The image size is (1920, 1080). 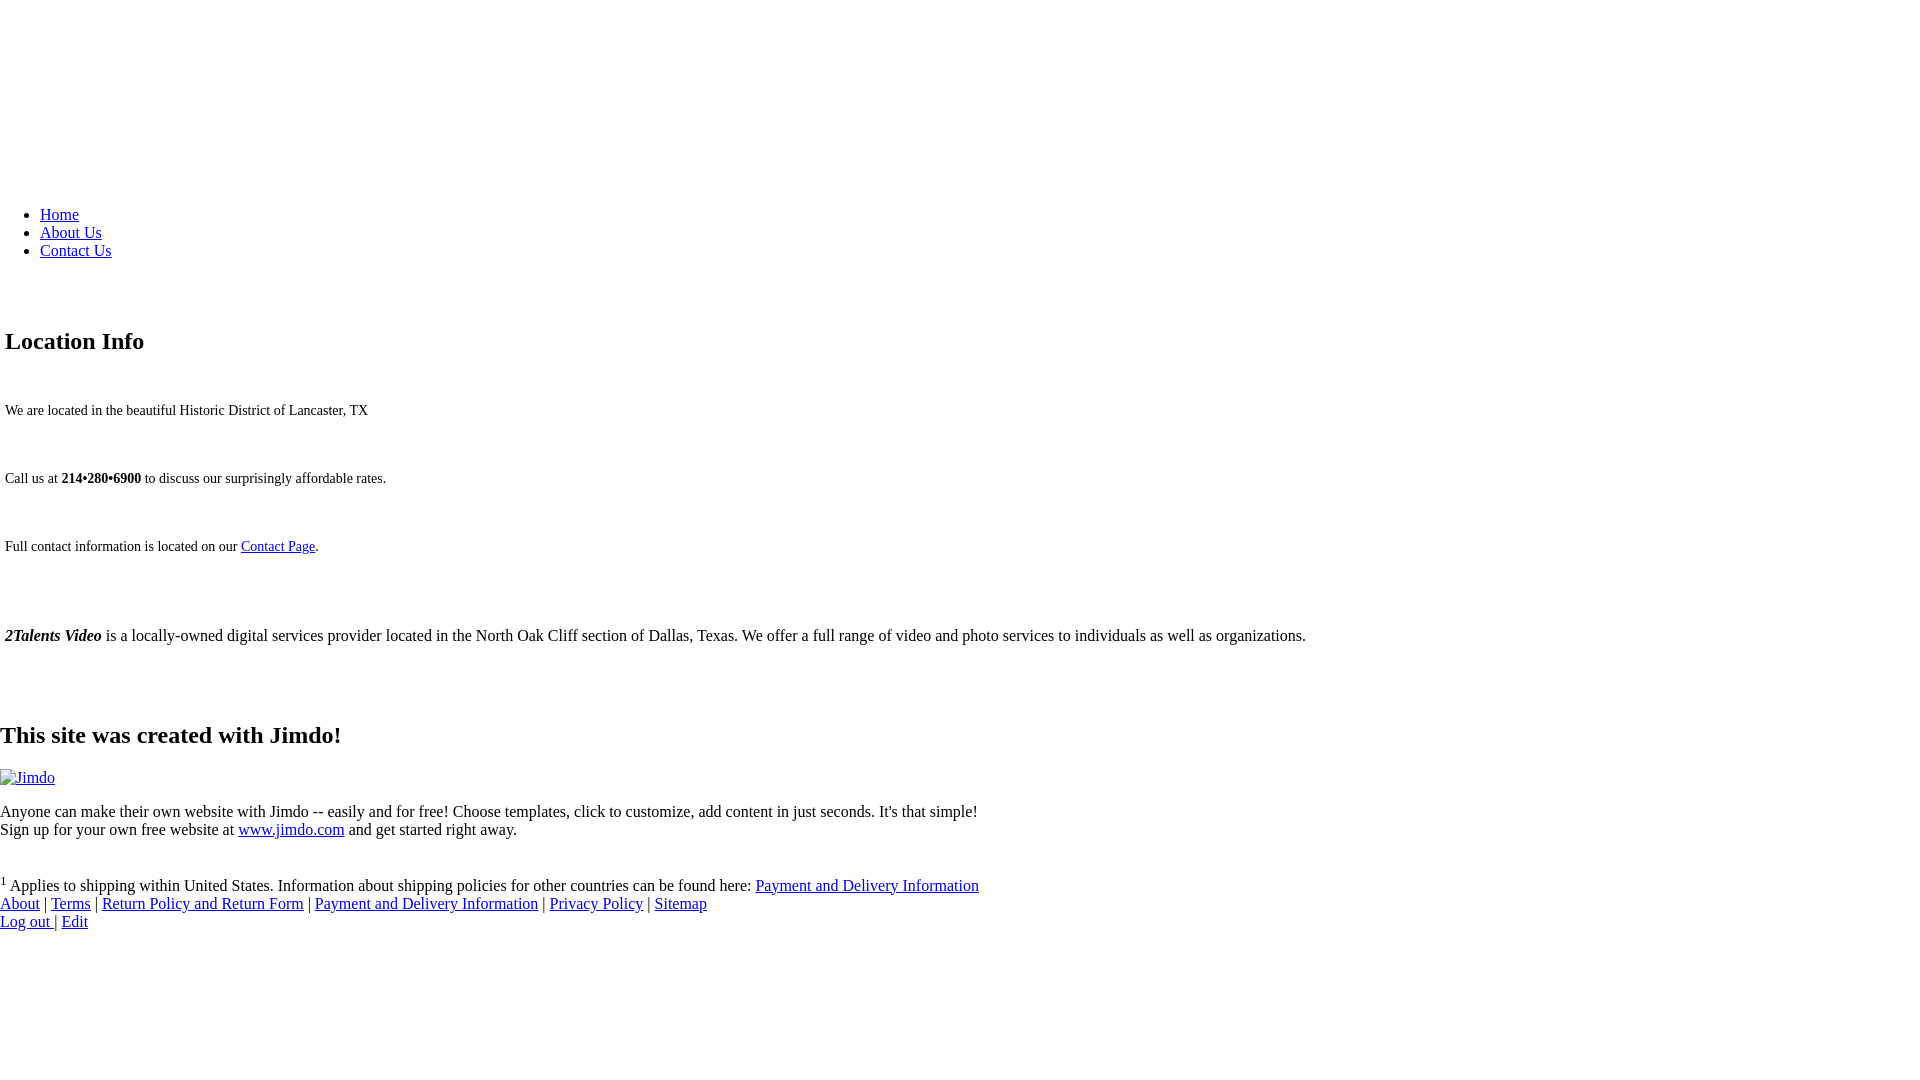 I want to click on About Us, so click(x=71, y=232).